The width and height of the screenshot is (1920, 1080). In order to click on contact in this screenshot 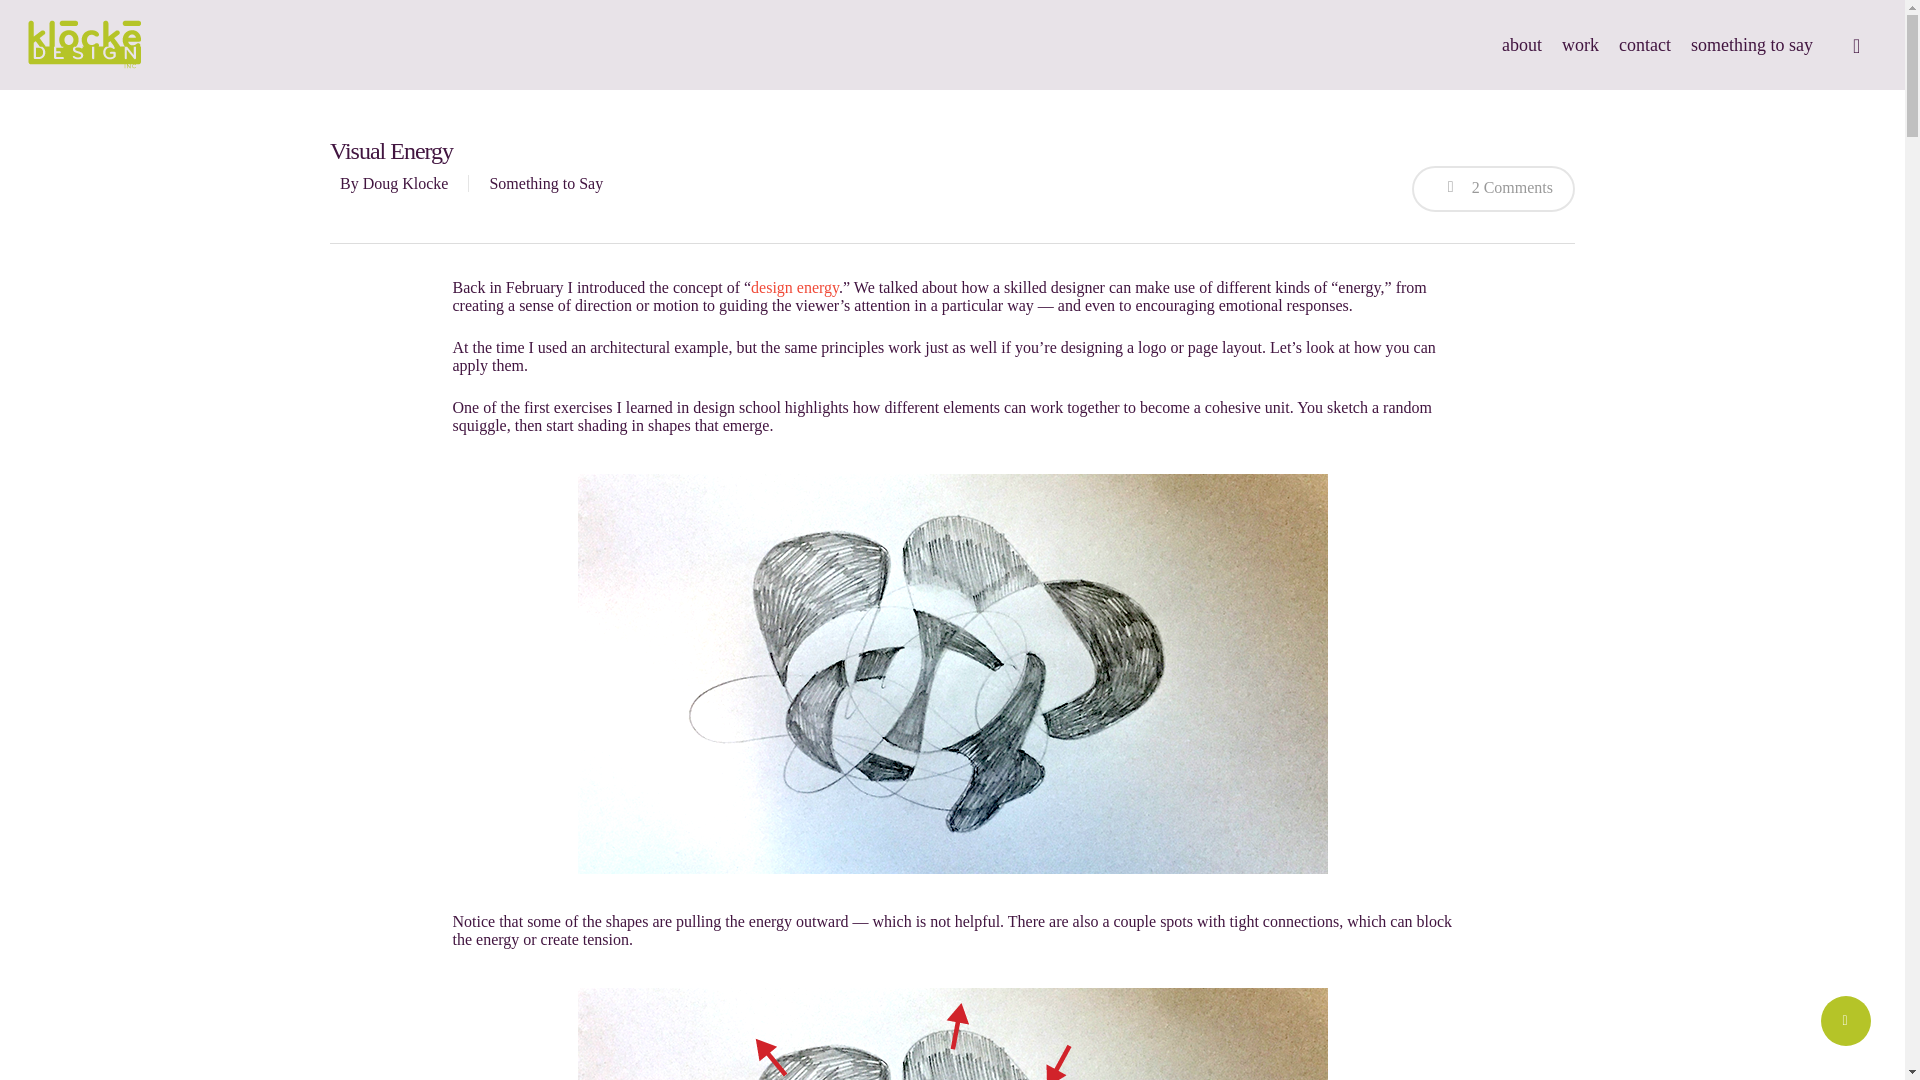, I will do `click(1644, 44)`.